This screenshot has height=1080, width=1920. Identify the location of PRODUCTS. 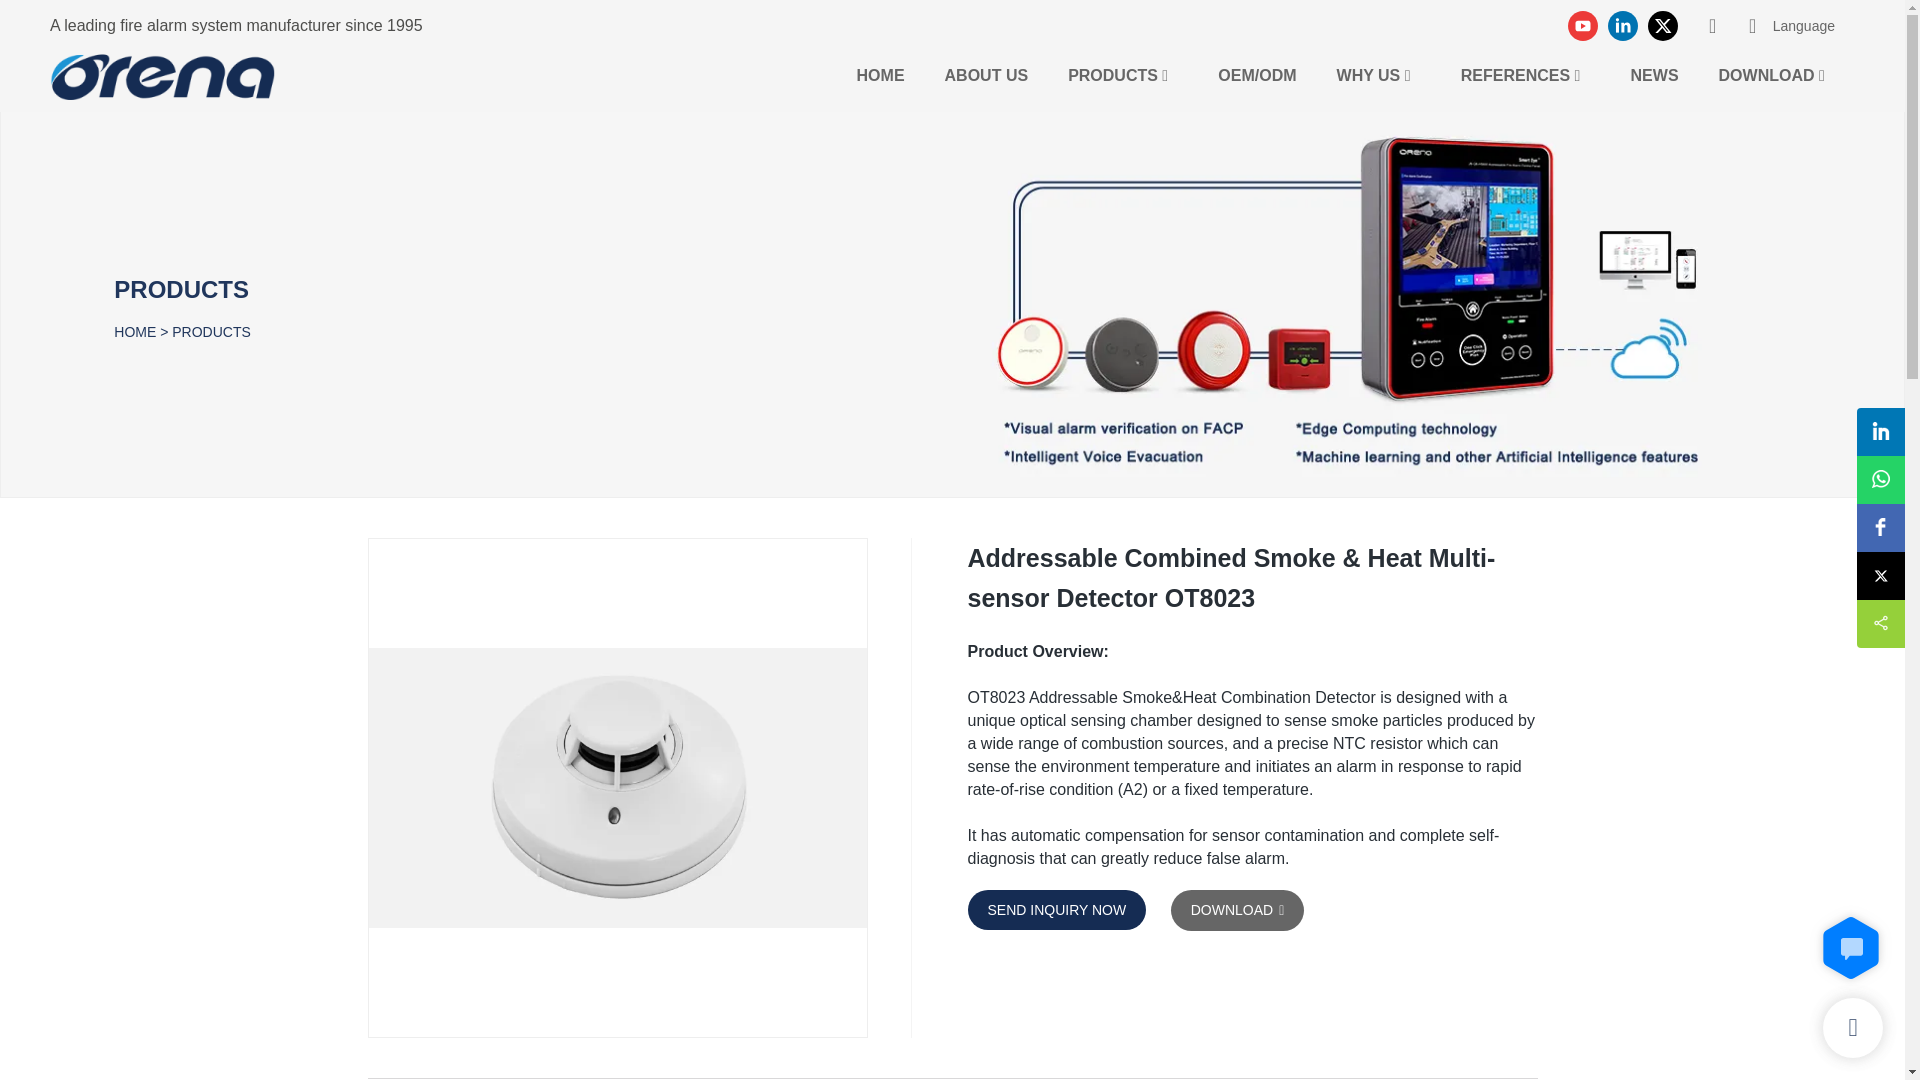
(1112, 74).